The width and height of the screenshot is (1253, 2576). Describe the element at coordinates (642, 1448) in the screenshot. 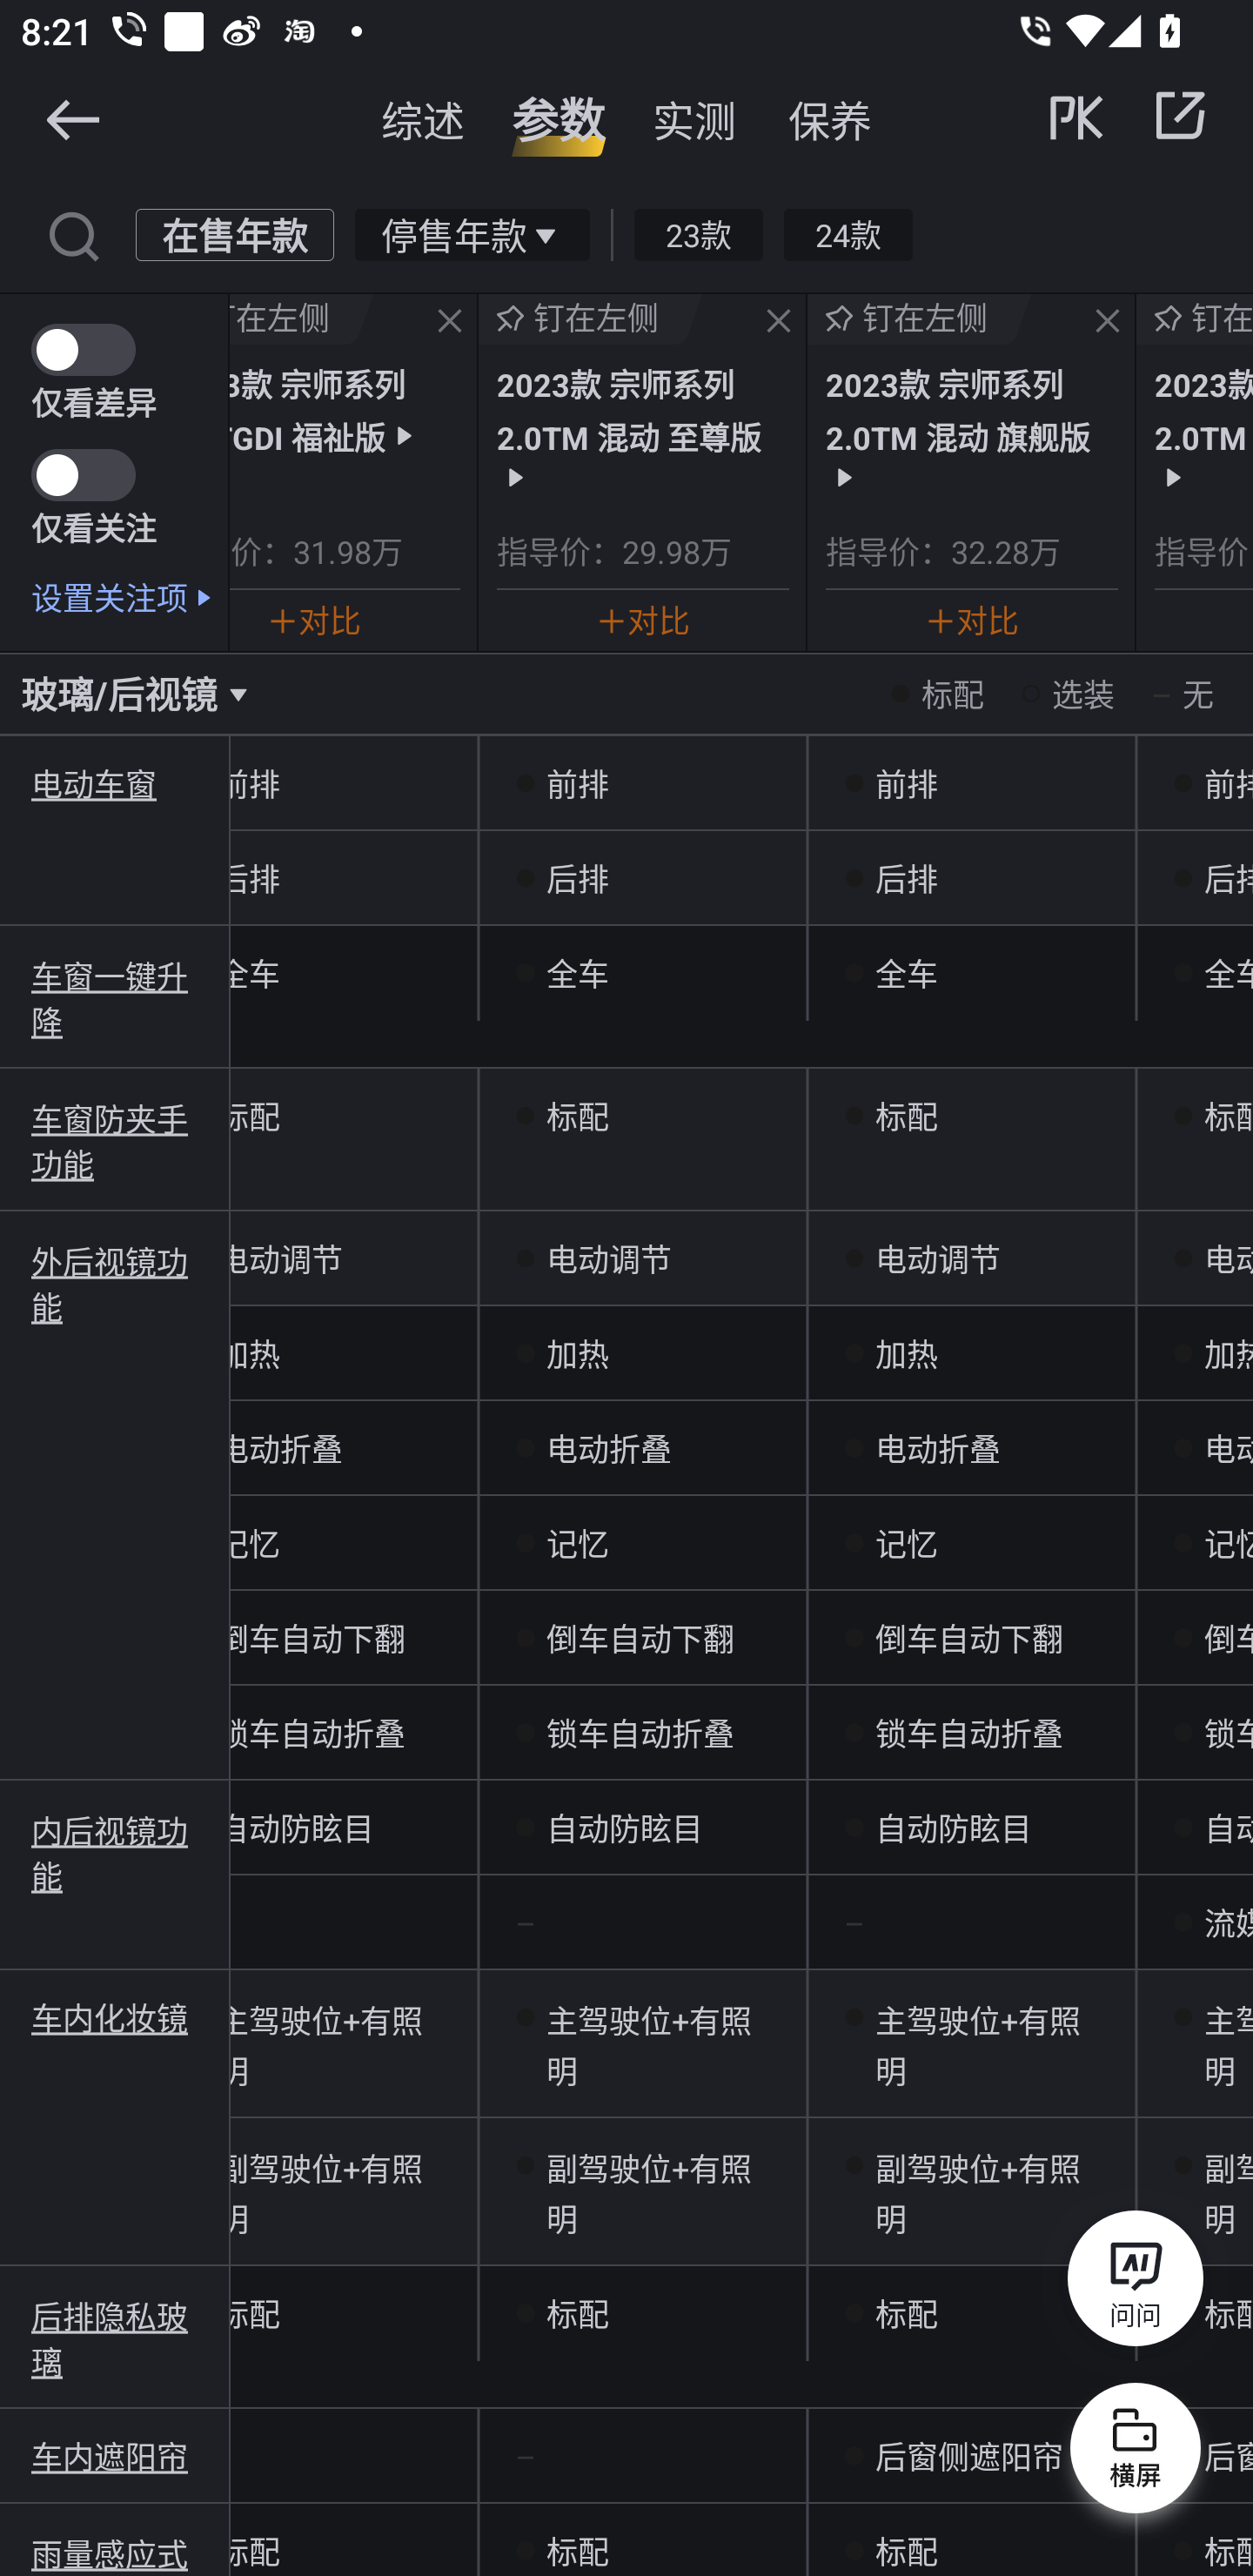

I see `电动折叠` at that location.